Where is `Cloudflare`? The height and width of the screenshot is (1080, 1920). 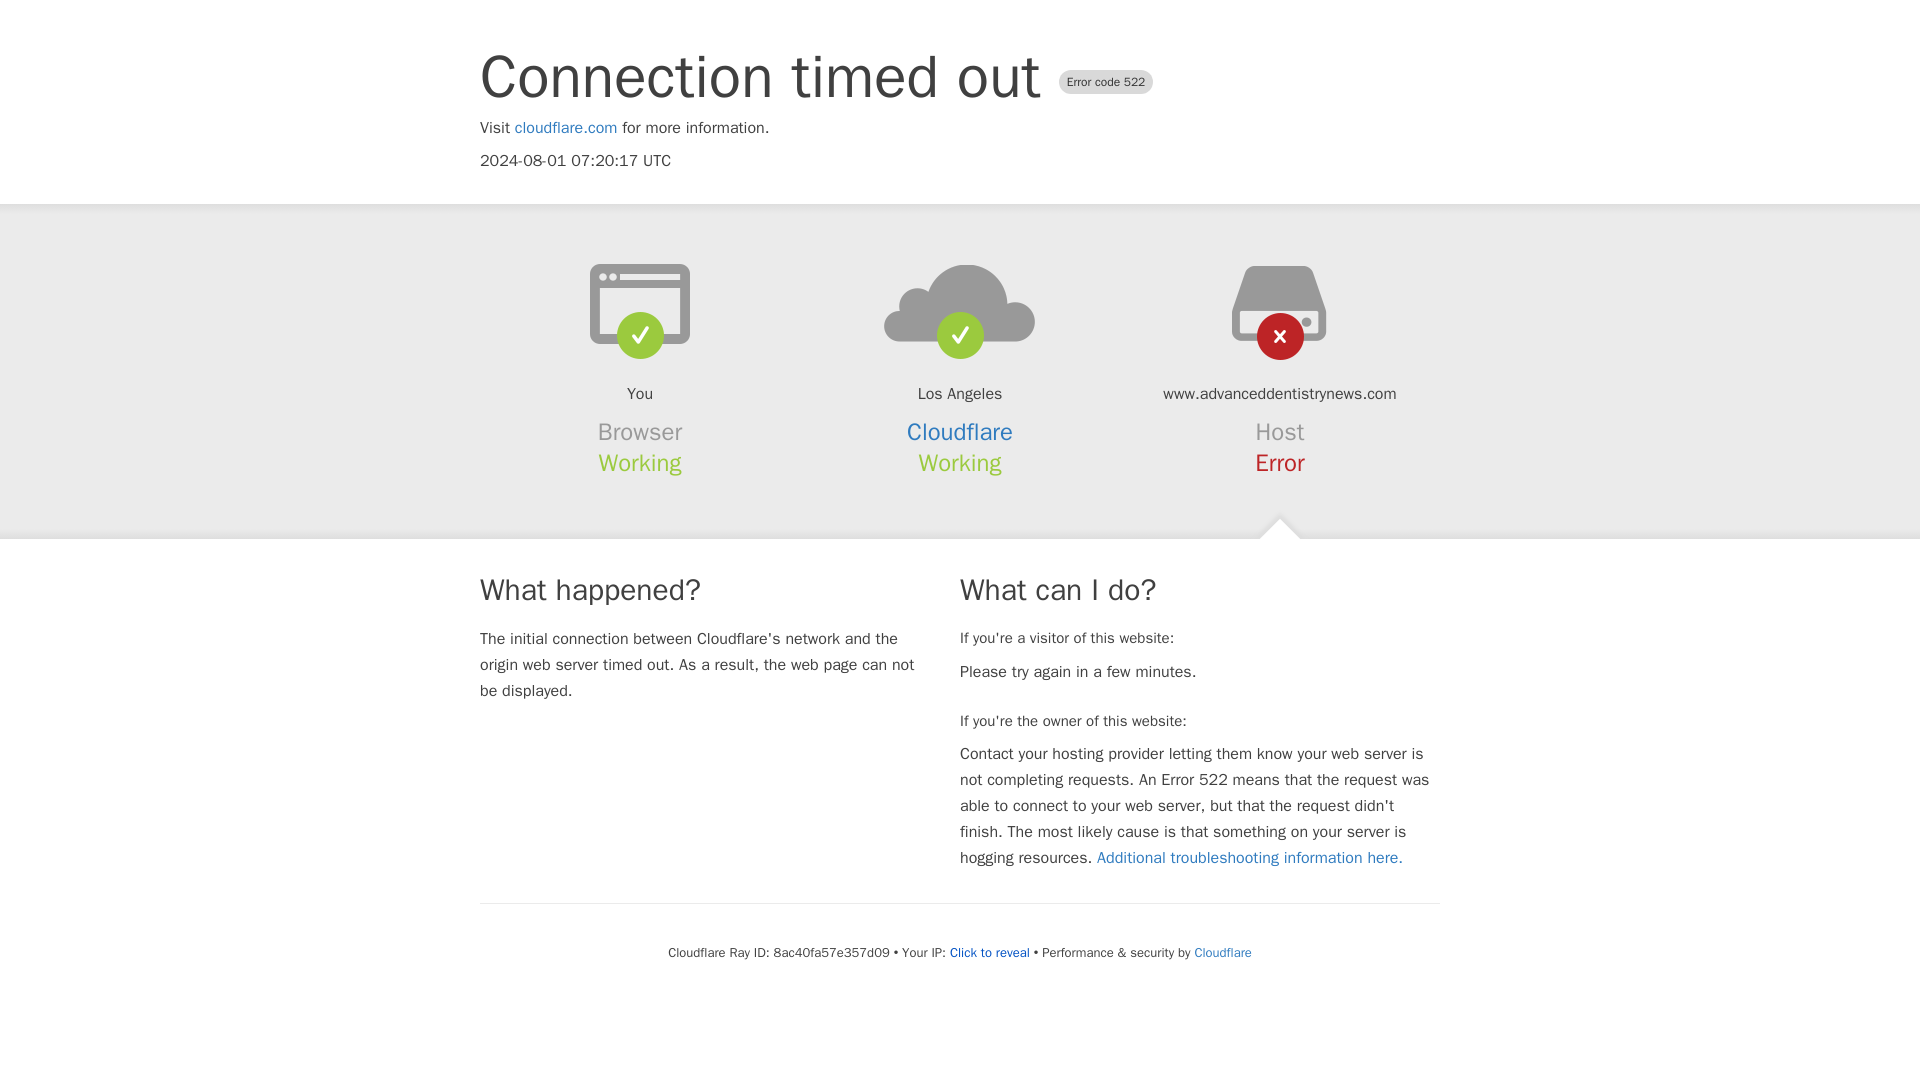 Cloudflare is located at coordinates (960, 432).